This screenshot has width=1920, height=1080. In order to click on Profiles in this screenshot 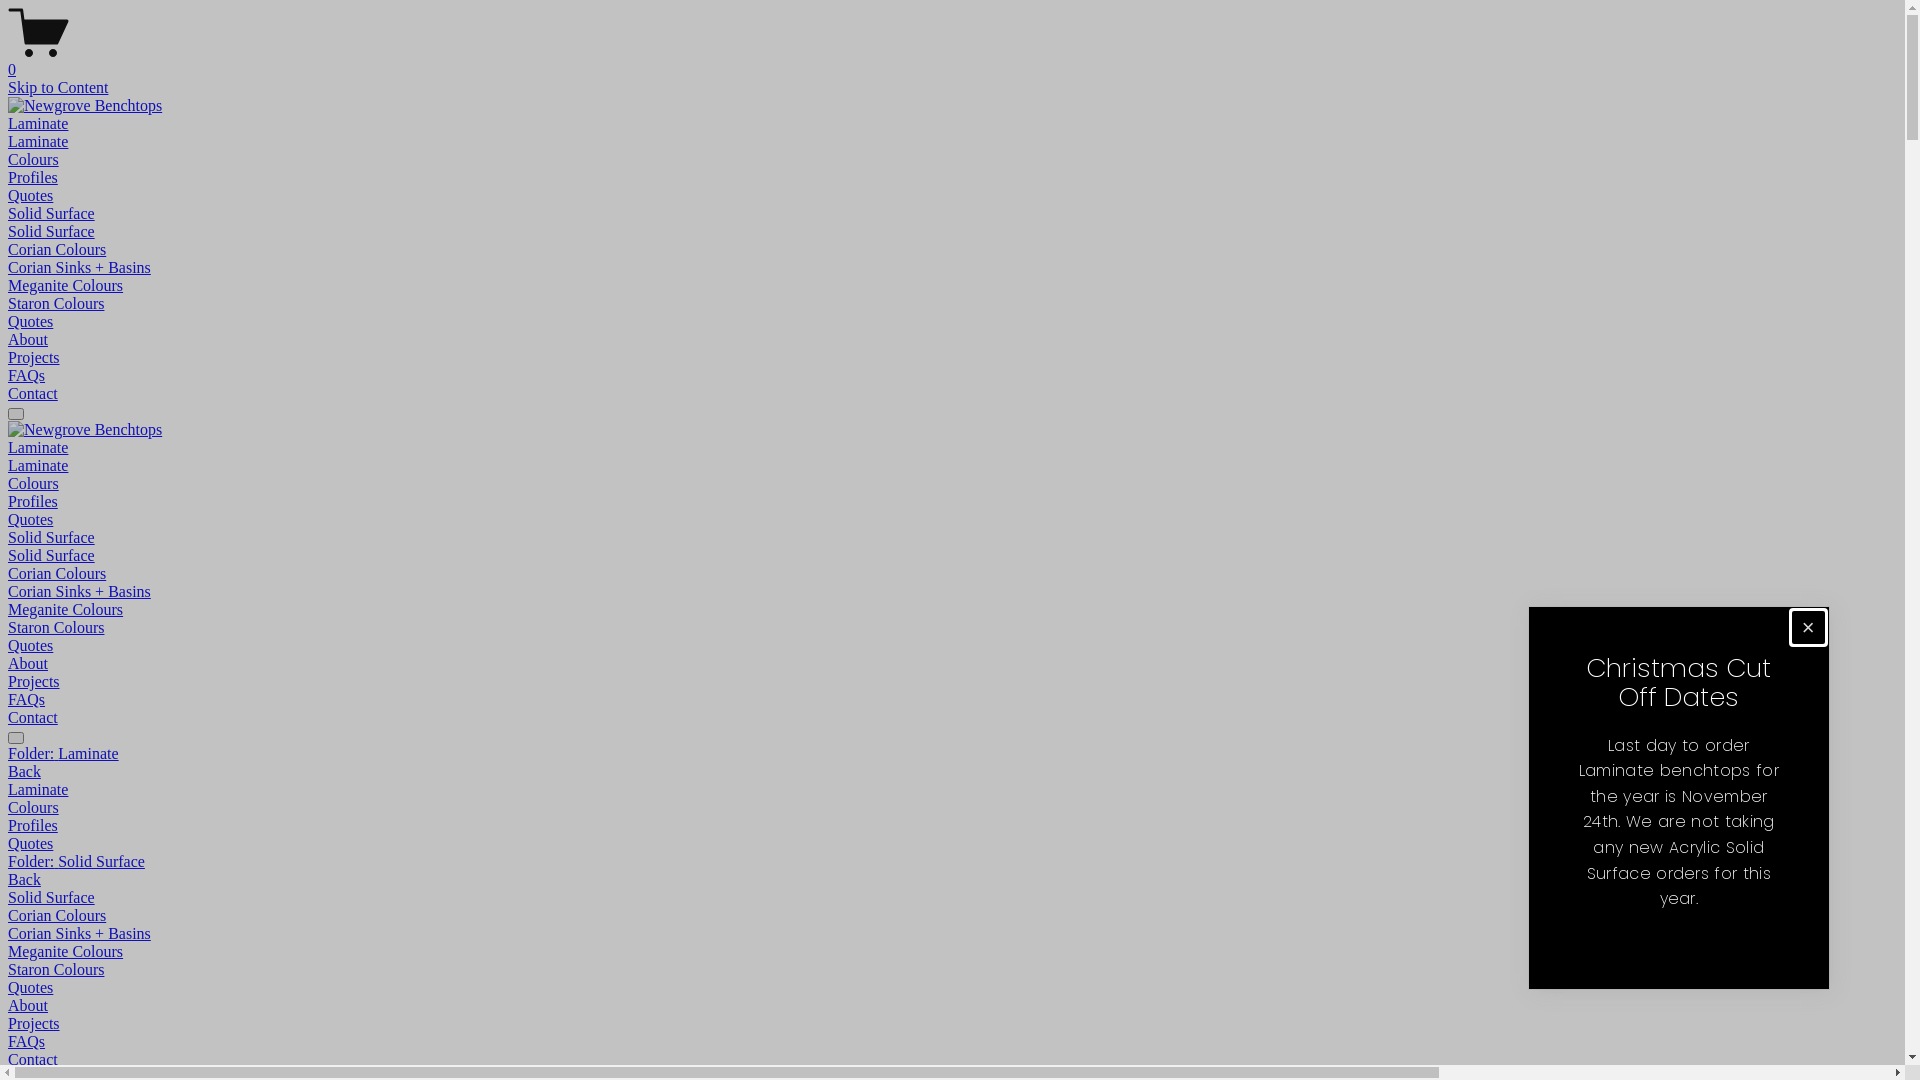, I will do `click(33, 178)`.